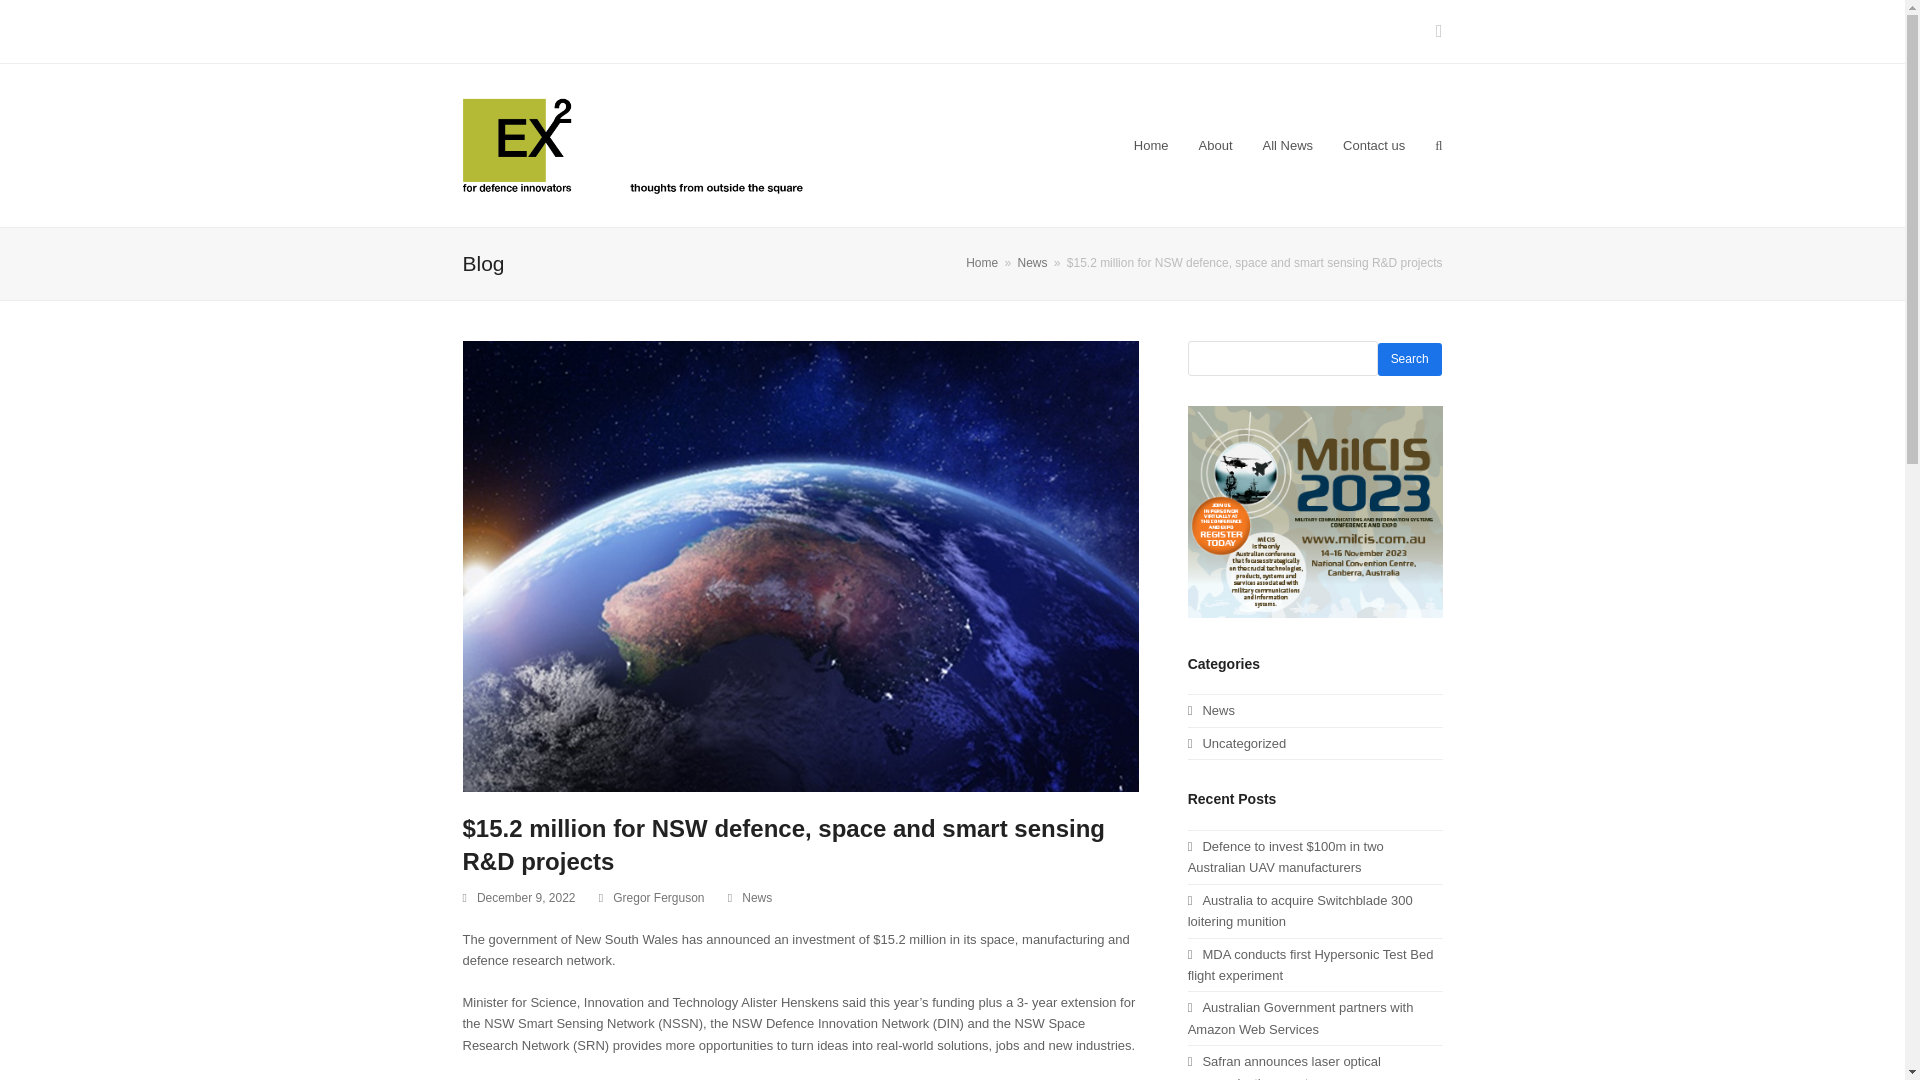 The width and height of the screenshot is (1920, 1080). What do you see at coordinates (1300, 910) in the screenshot?
I see `Australia to acquire Switchblade 300 loitering munition` at bounding box center [1300, 910].